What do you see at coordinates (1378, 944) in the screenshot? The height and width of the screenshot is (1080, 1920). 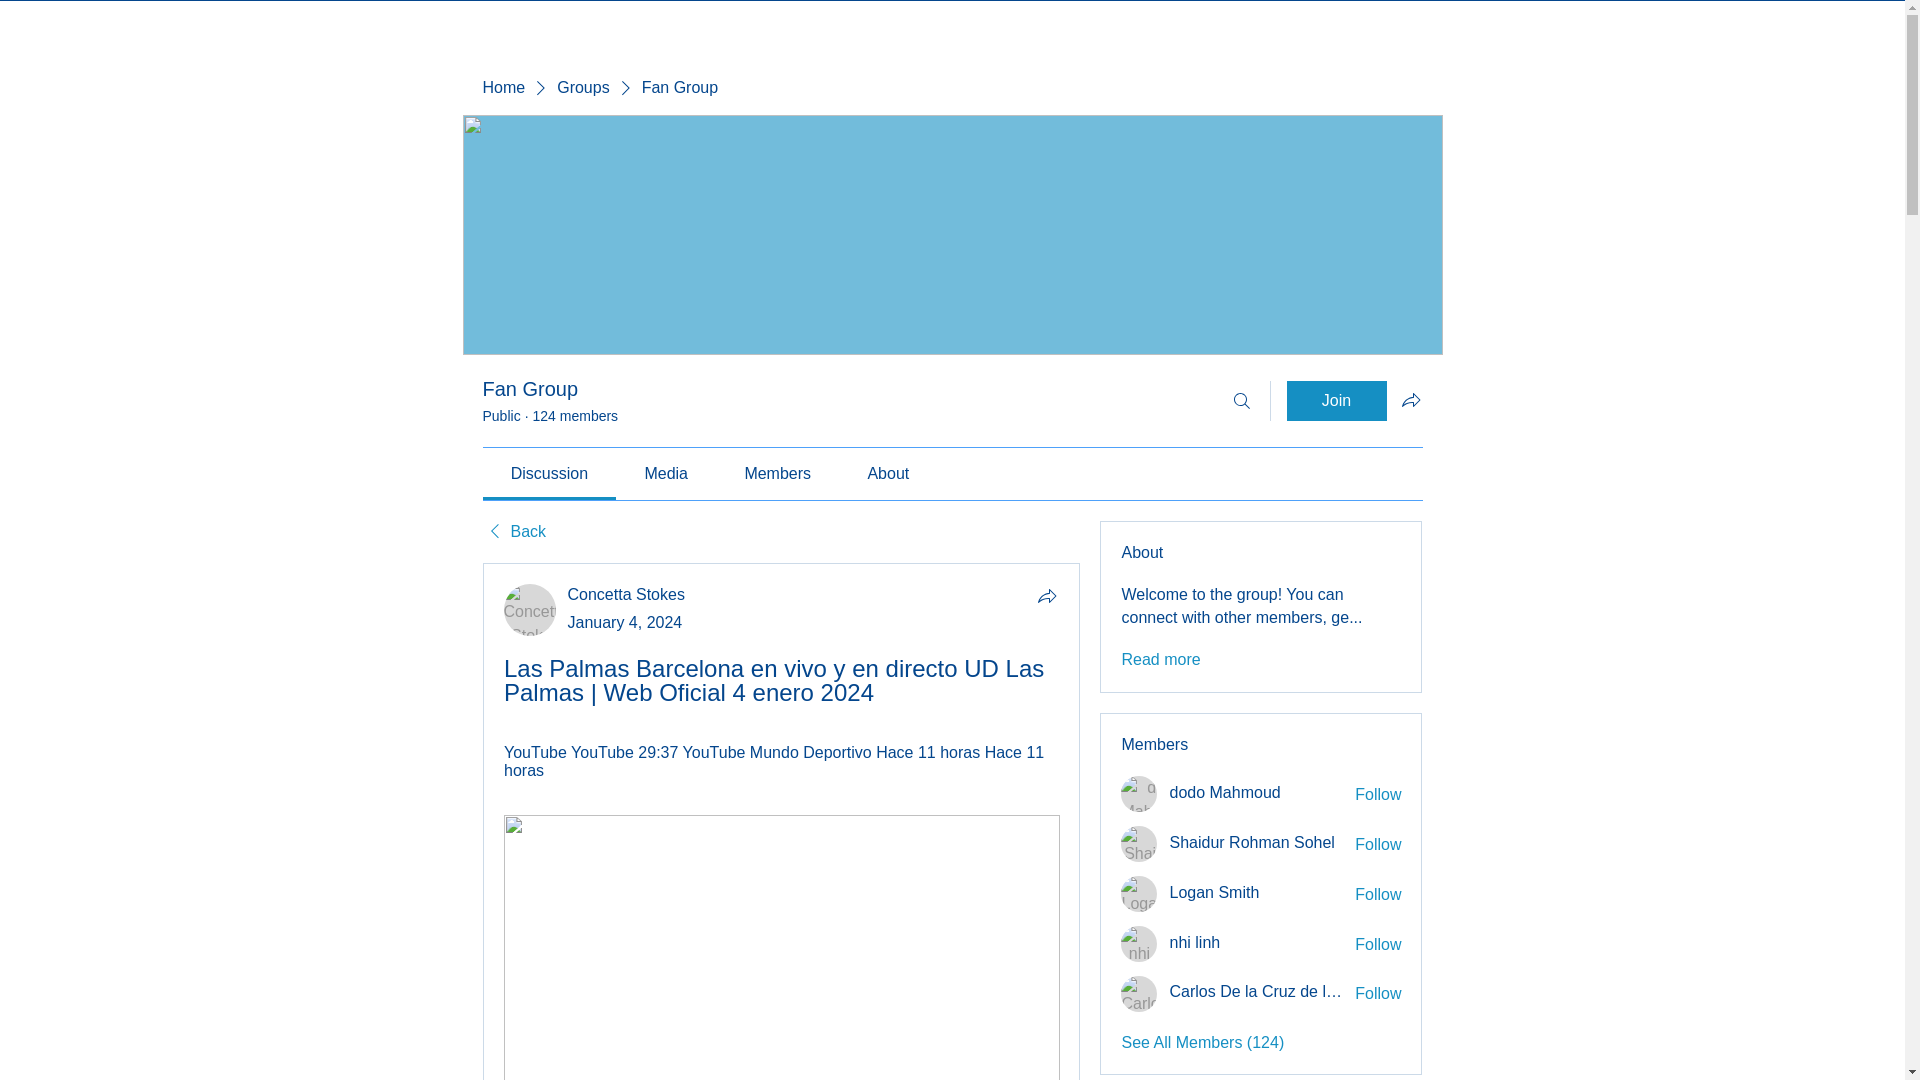 I see `Follow` at bounding box center [1378, 944].